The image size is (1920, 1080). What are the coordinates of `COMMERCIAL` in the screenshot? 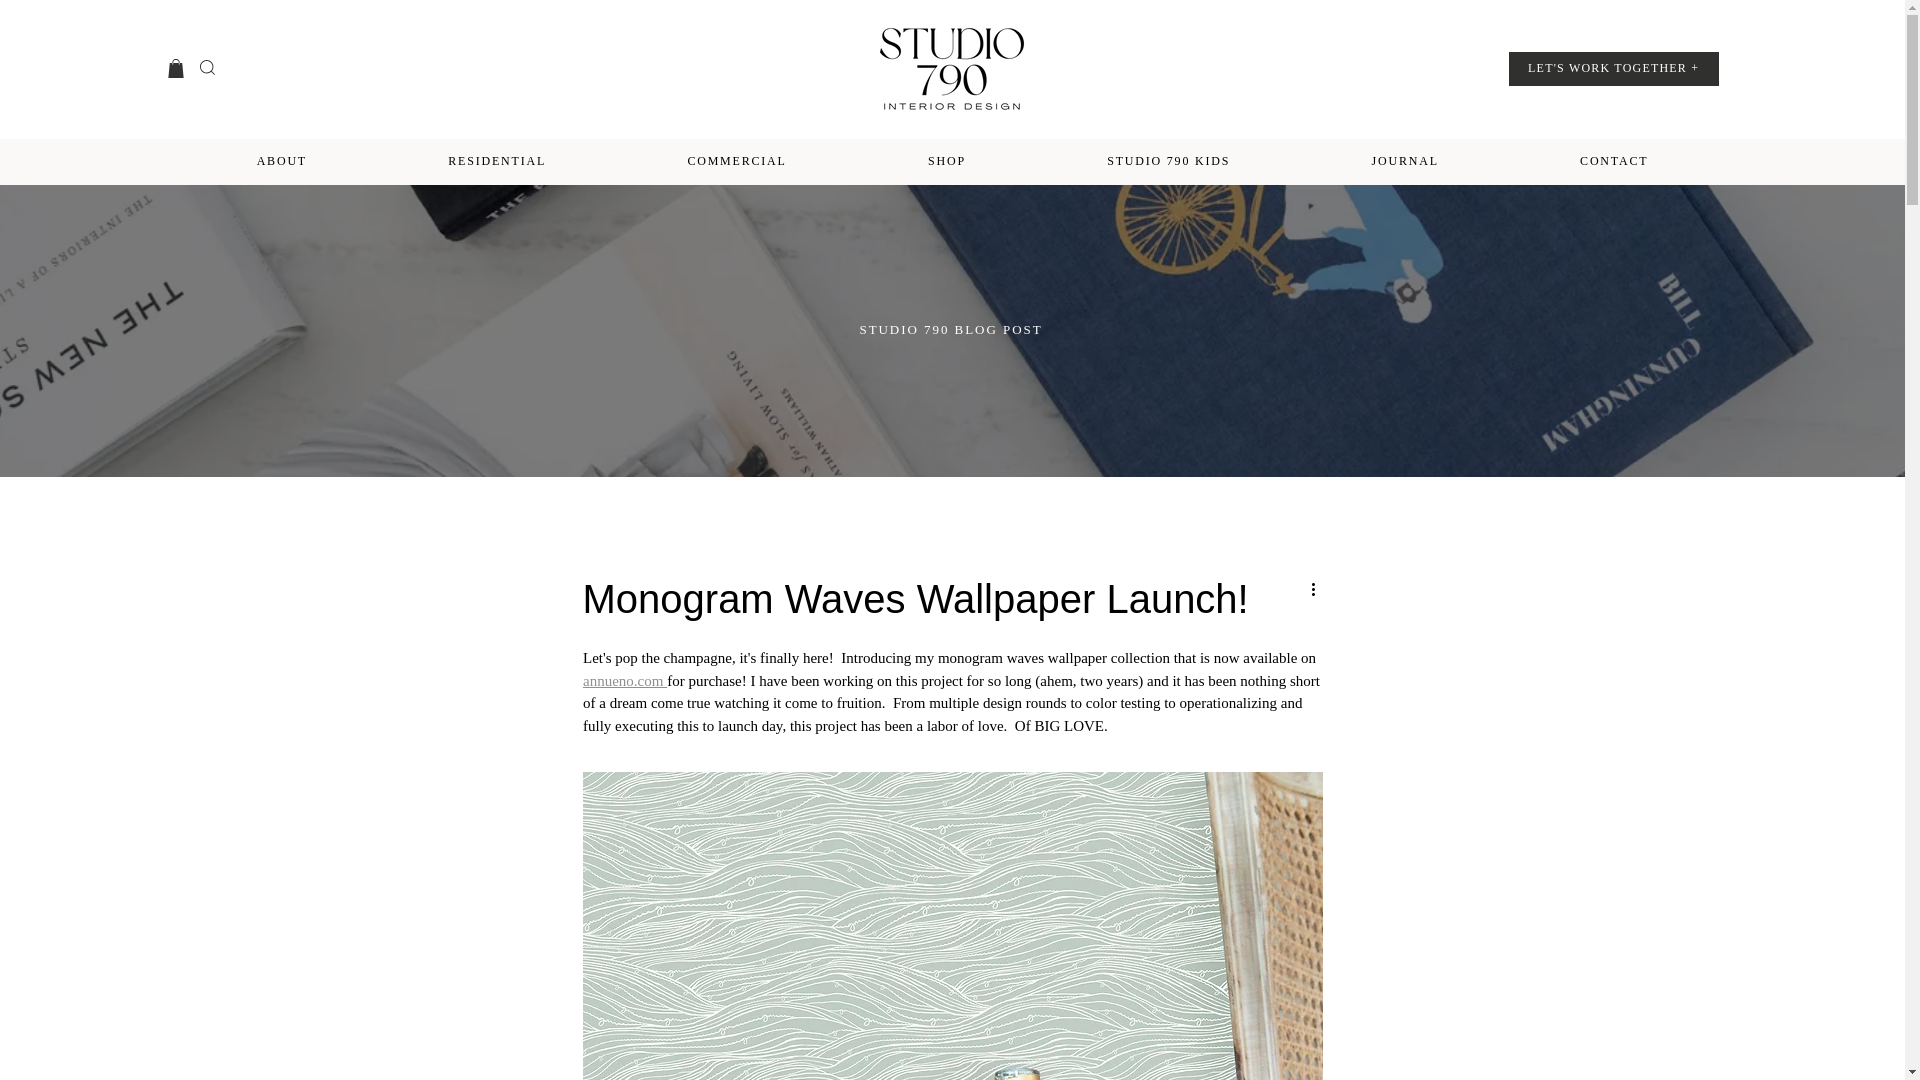 It's located at (737, 161).